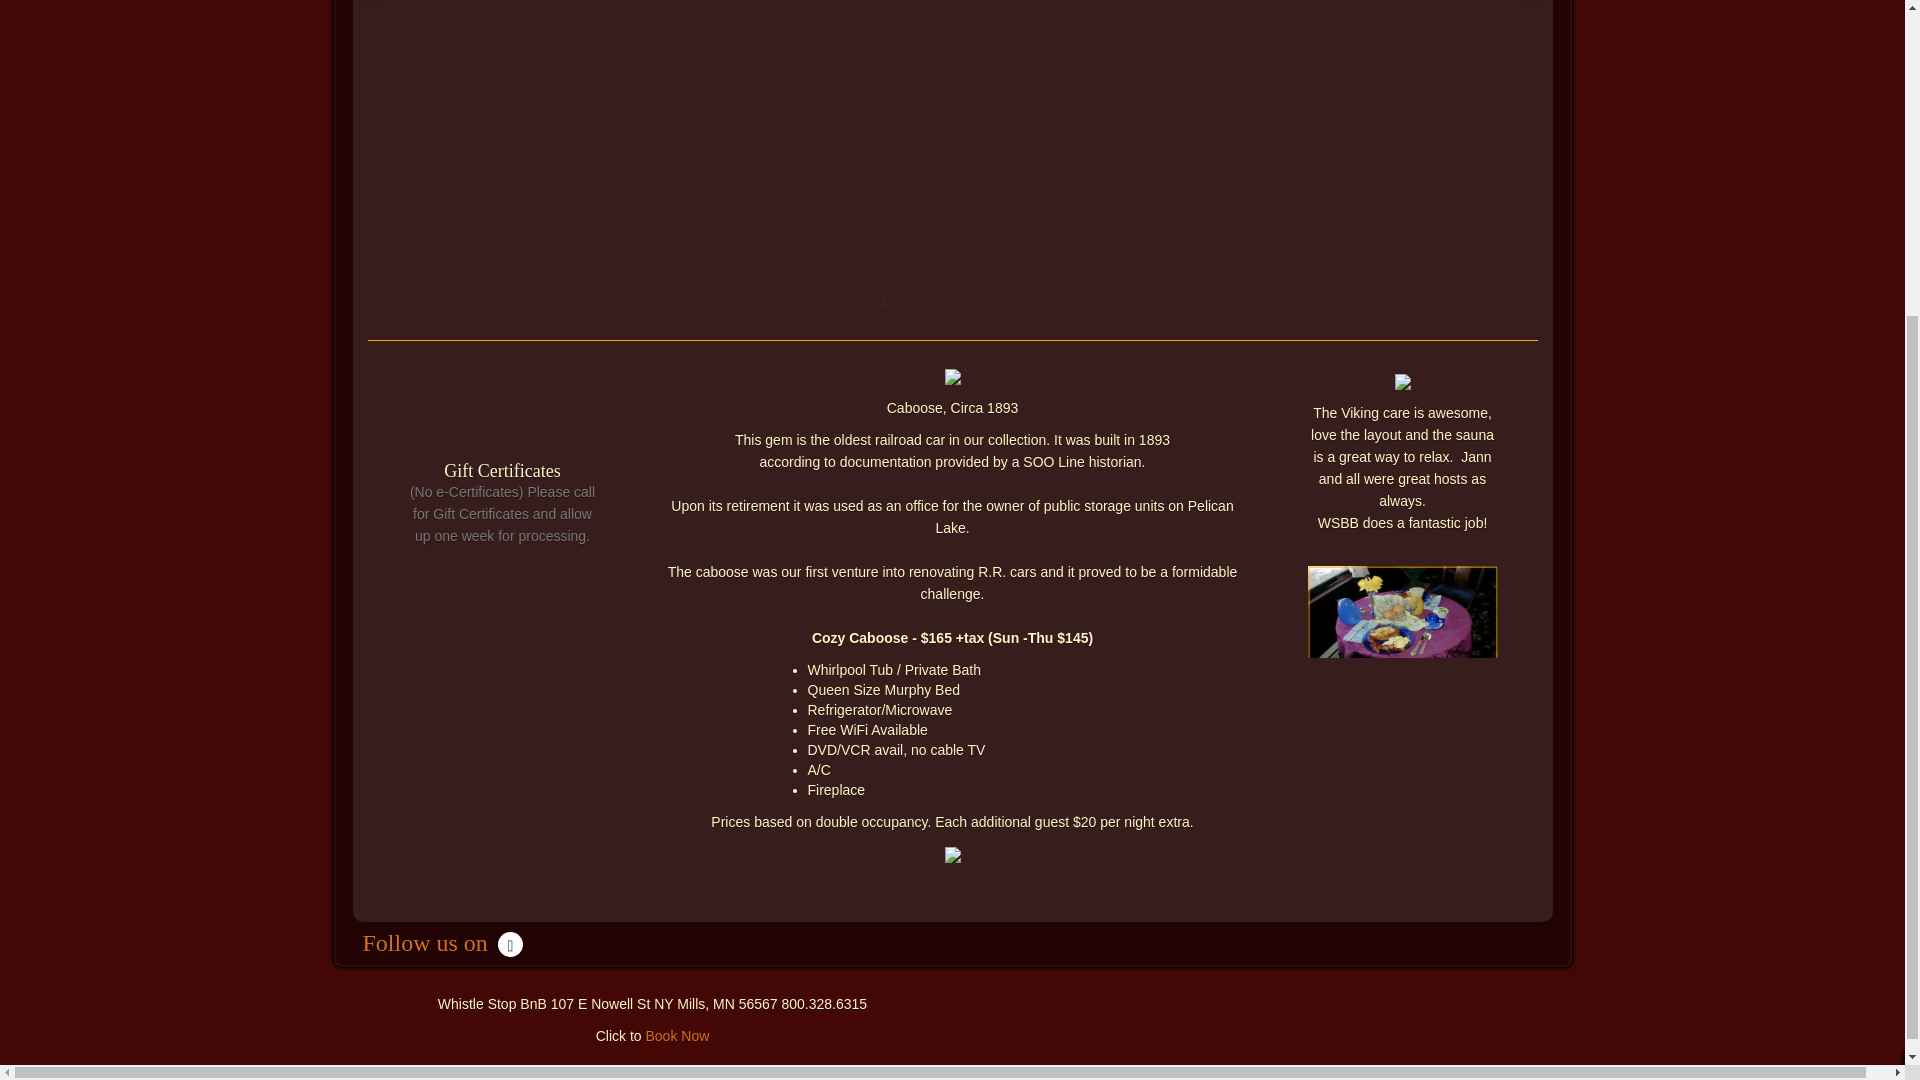  Describe the element at coordinates (1532, 6) in the screenshot. I see `Next` at that location.